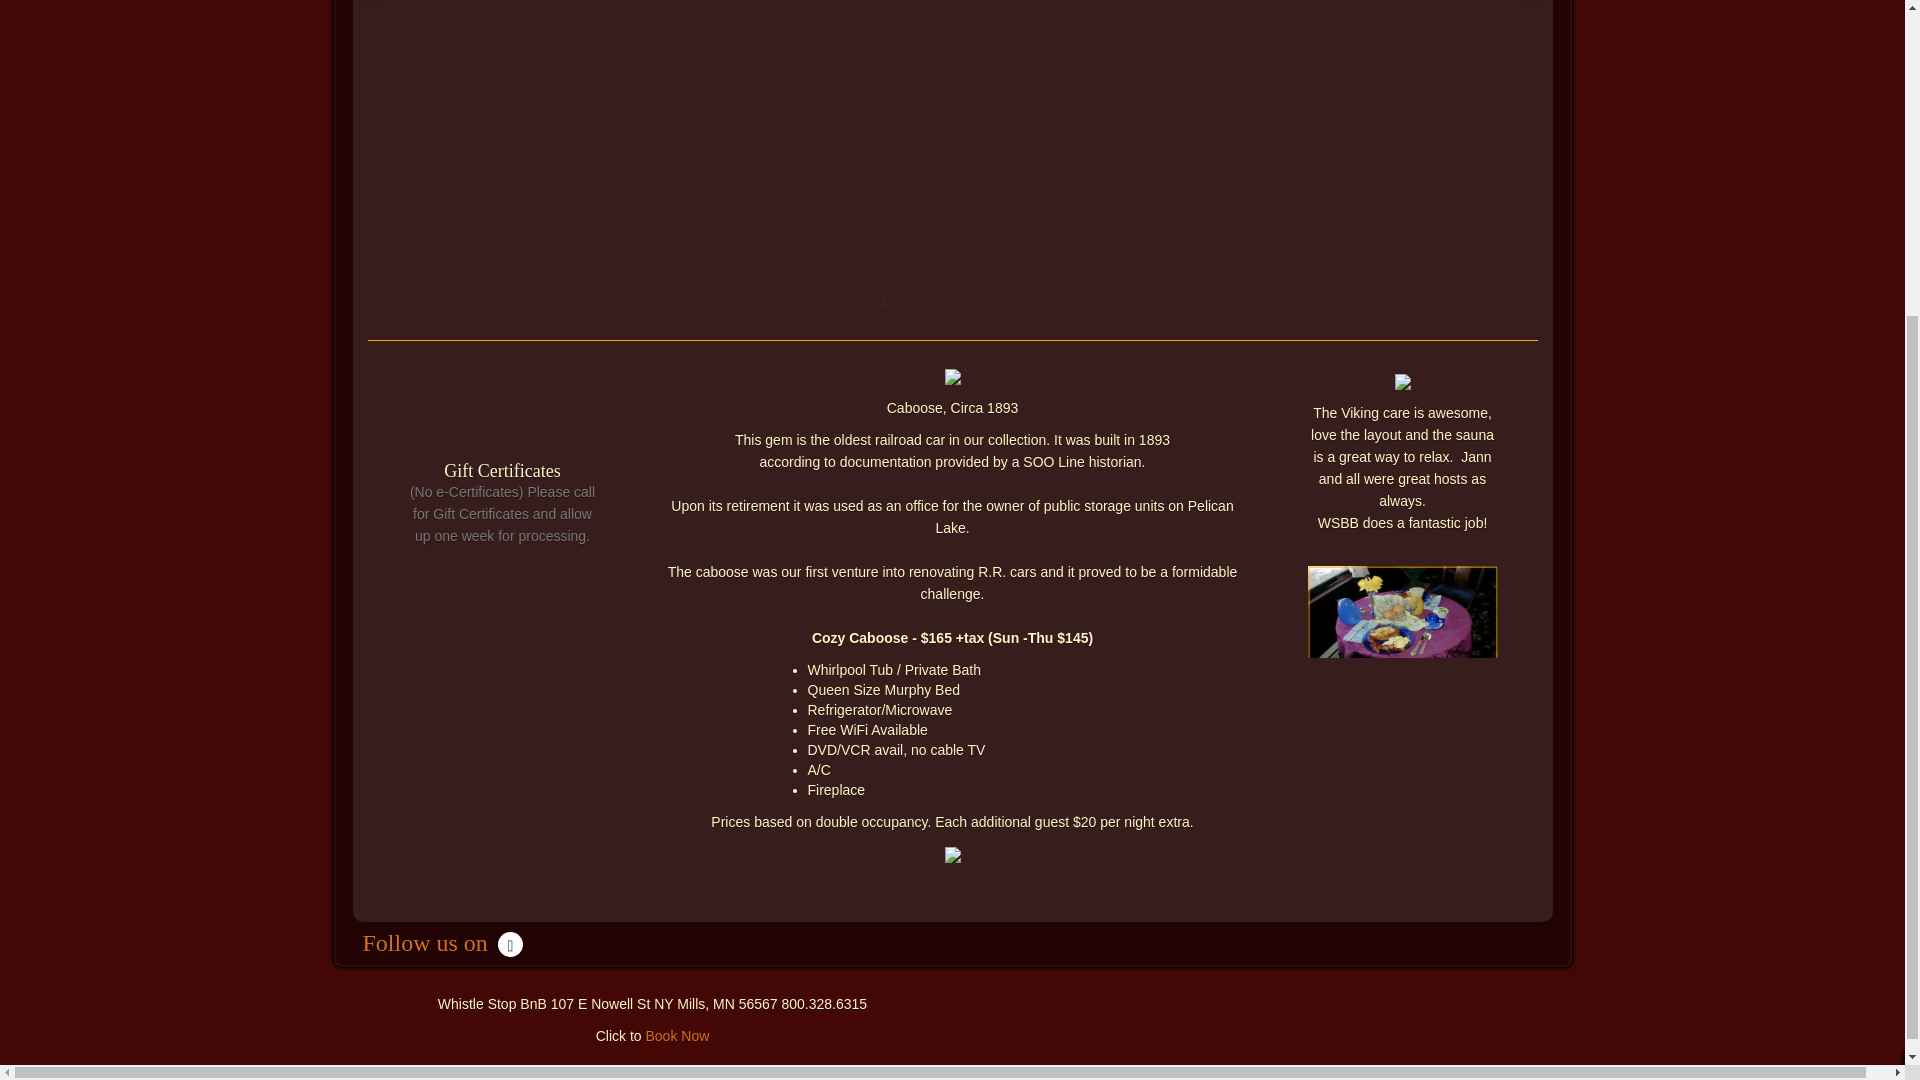  Describe the element at coordinates (1532, 6) in the screenshot. I see `Next` at that location.